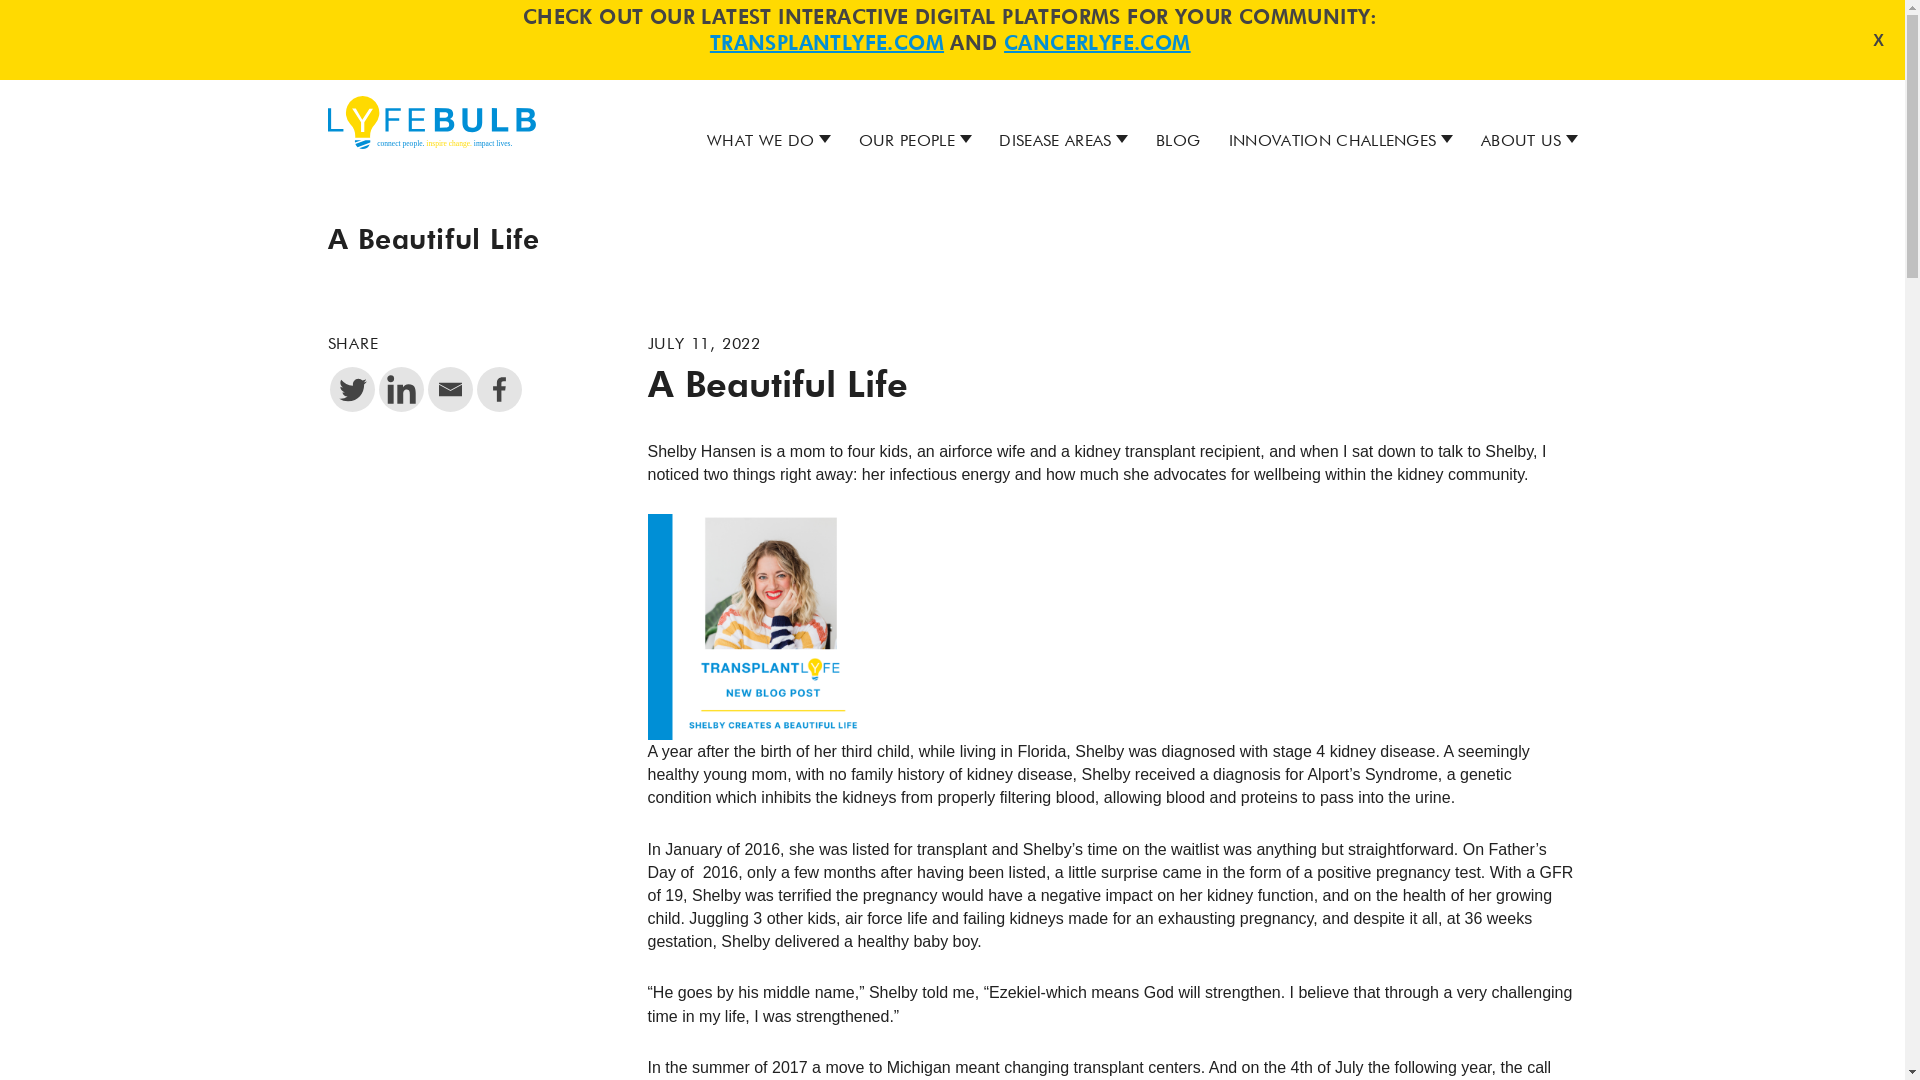 This screenshot has width=1920, height=1080. Describe the element at coordinates (450, 389) in the screenshot. I see `Email` at that location.